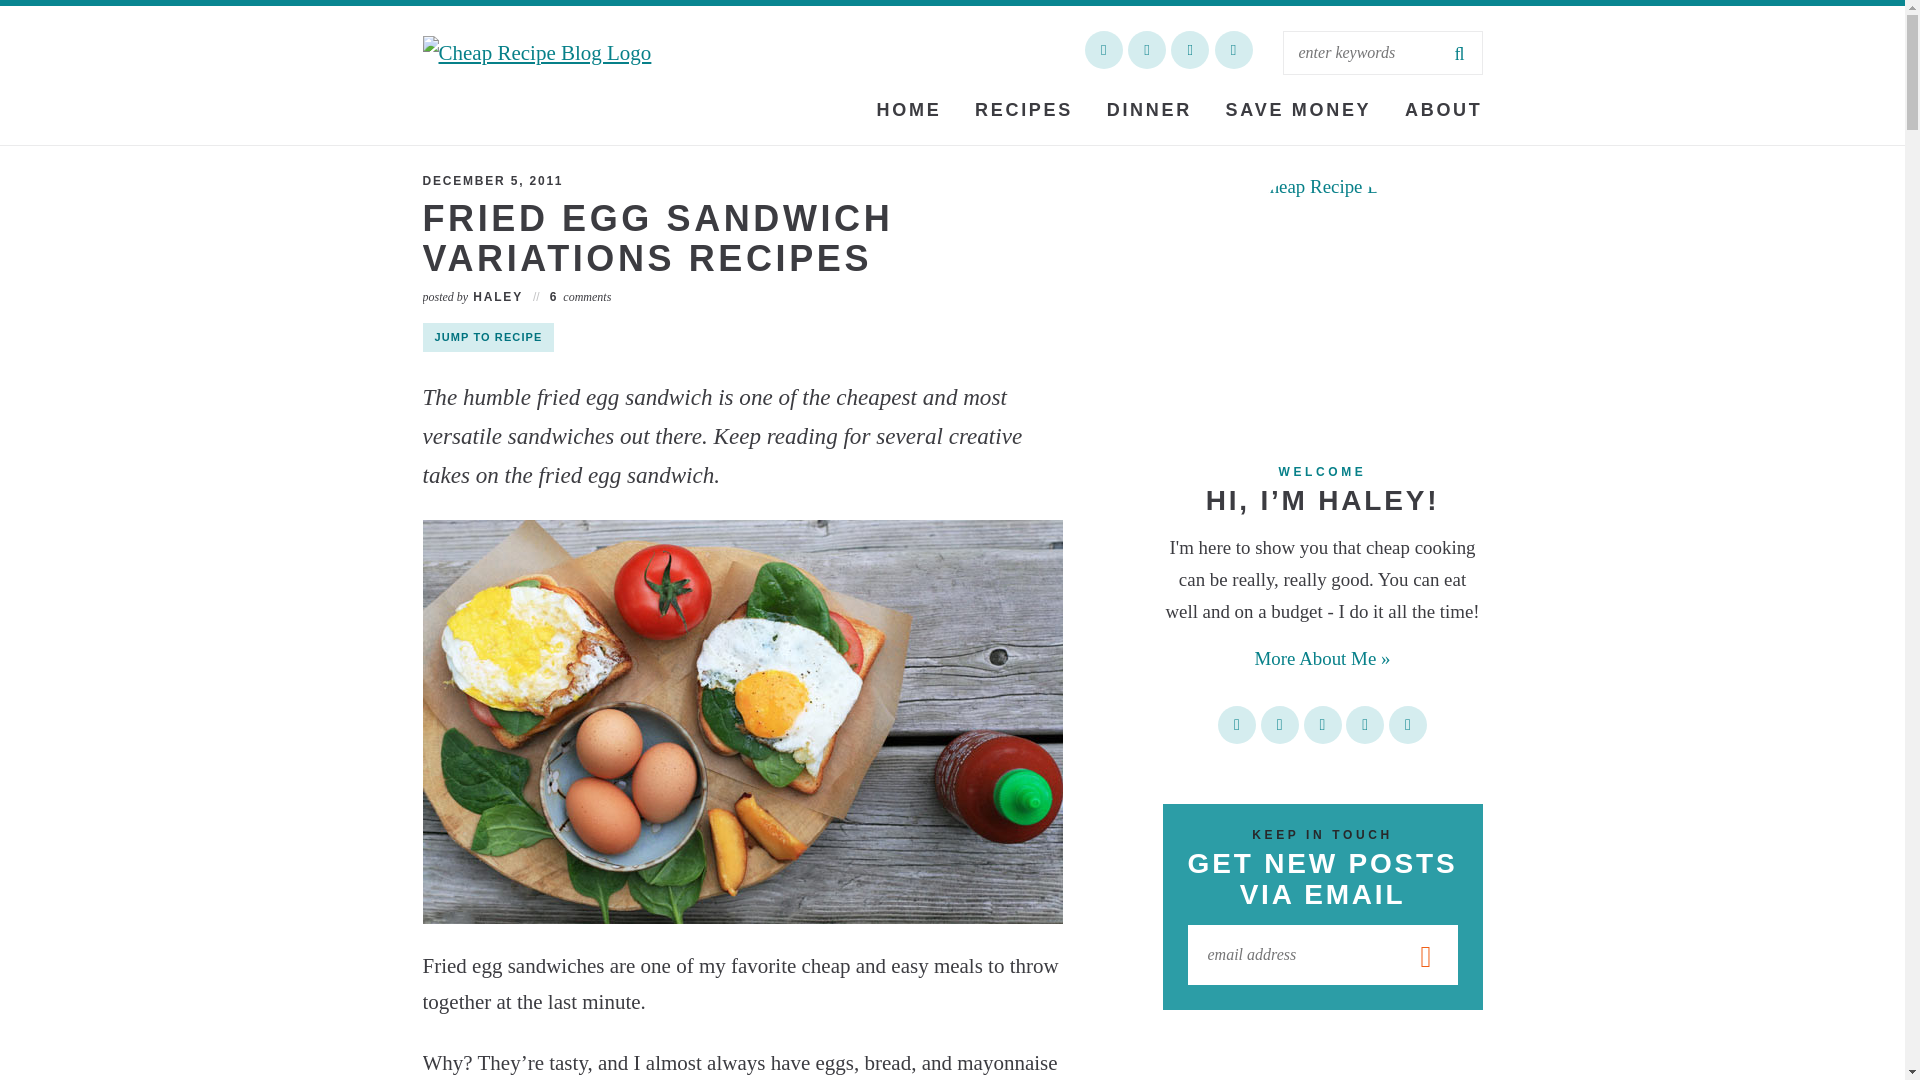  Describe the element at coordinates (1298, 110) in the screenshot. I see `SAVE MONEY` at that location.